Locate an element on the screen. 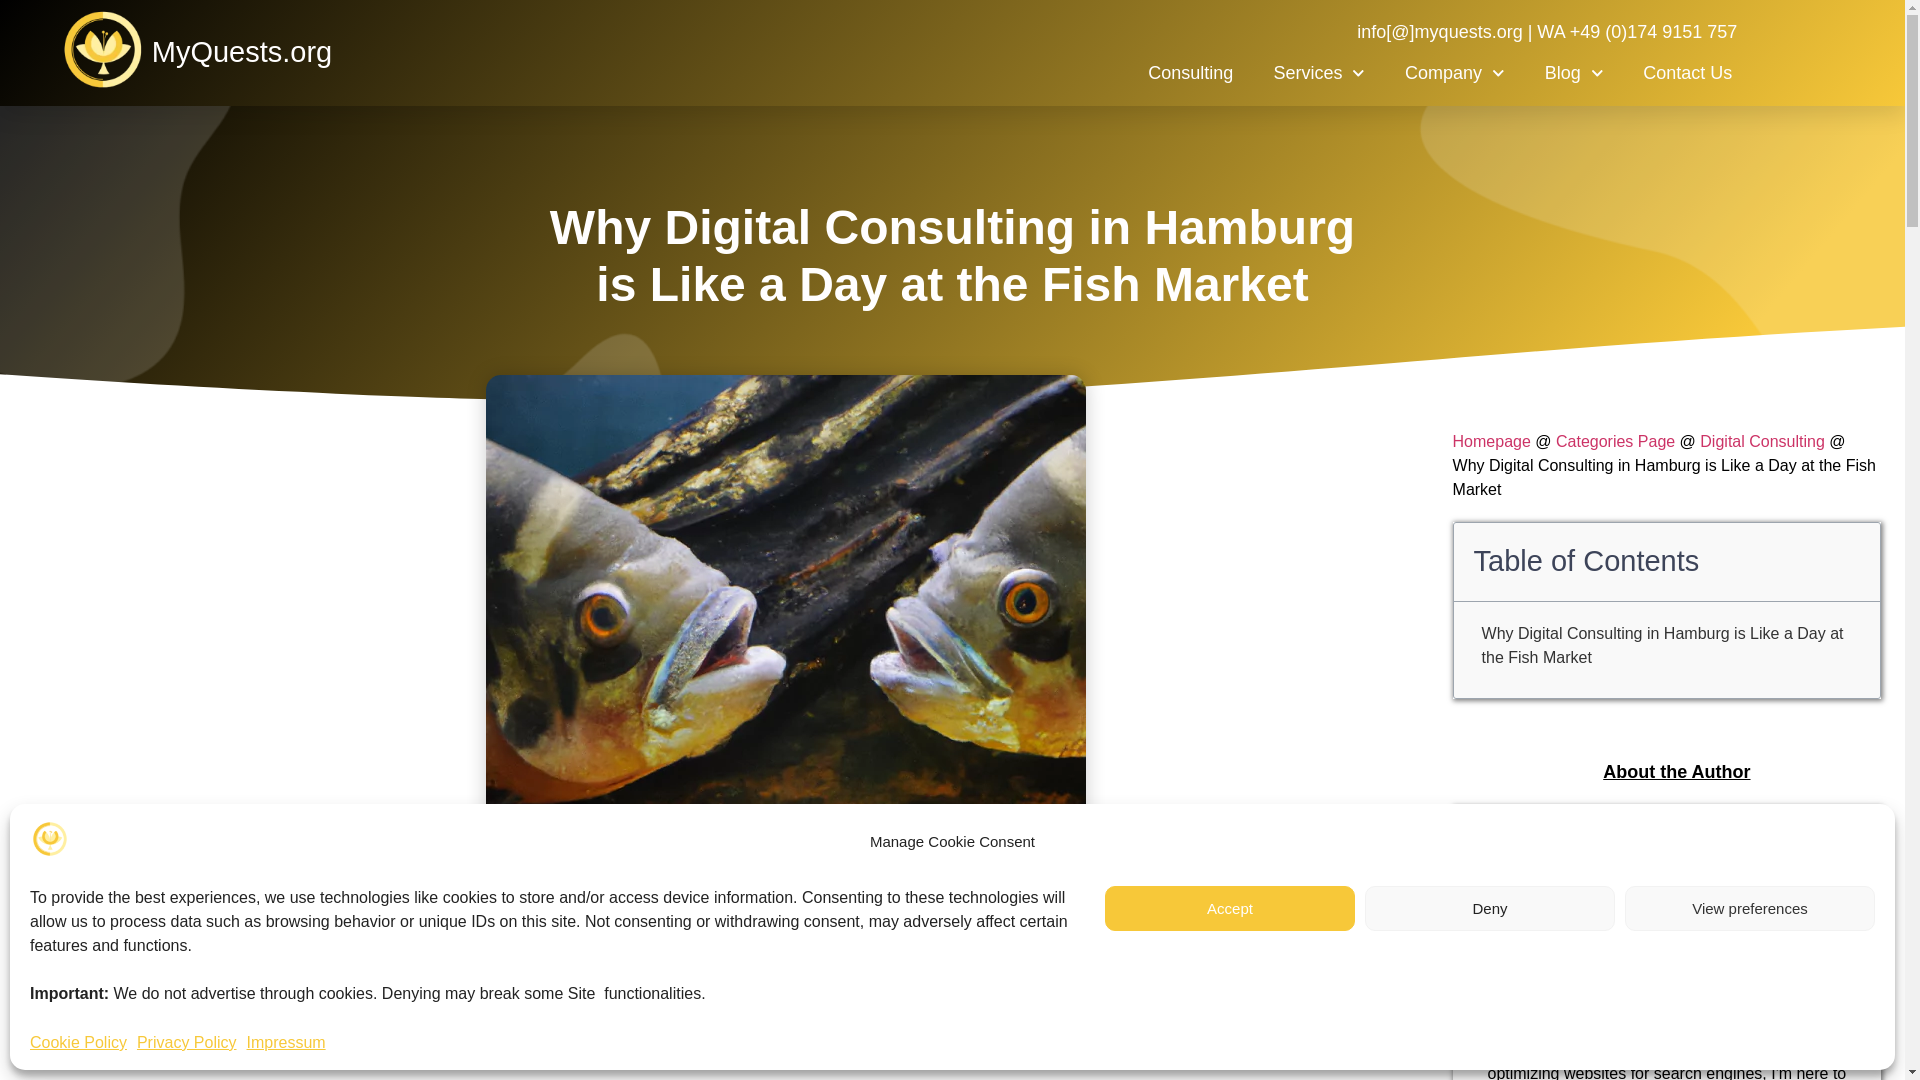 The width and height of the screenshot is (1920, 1080). Impressum is located at coordinates (286, 1043).